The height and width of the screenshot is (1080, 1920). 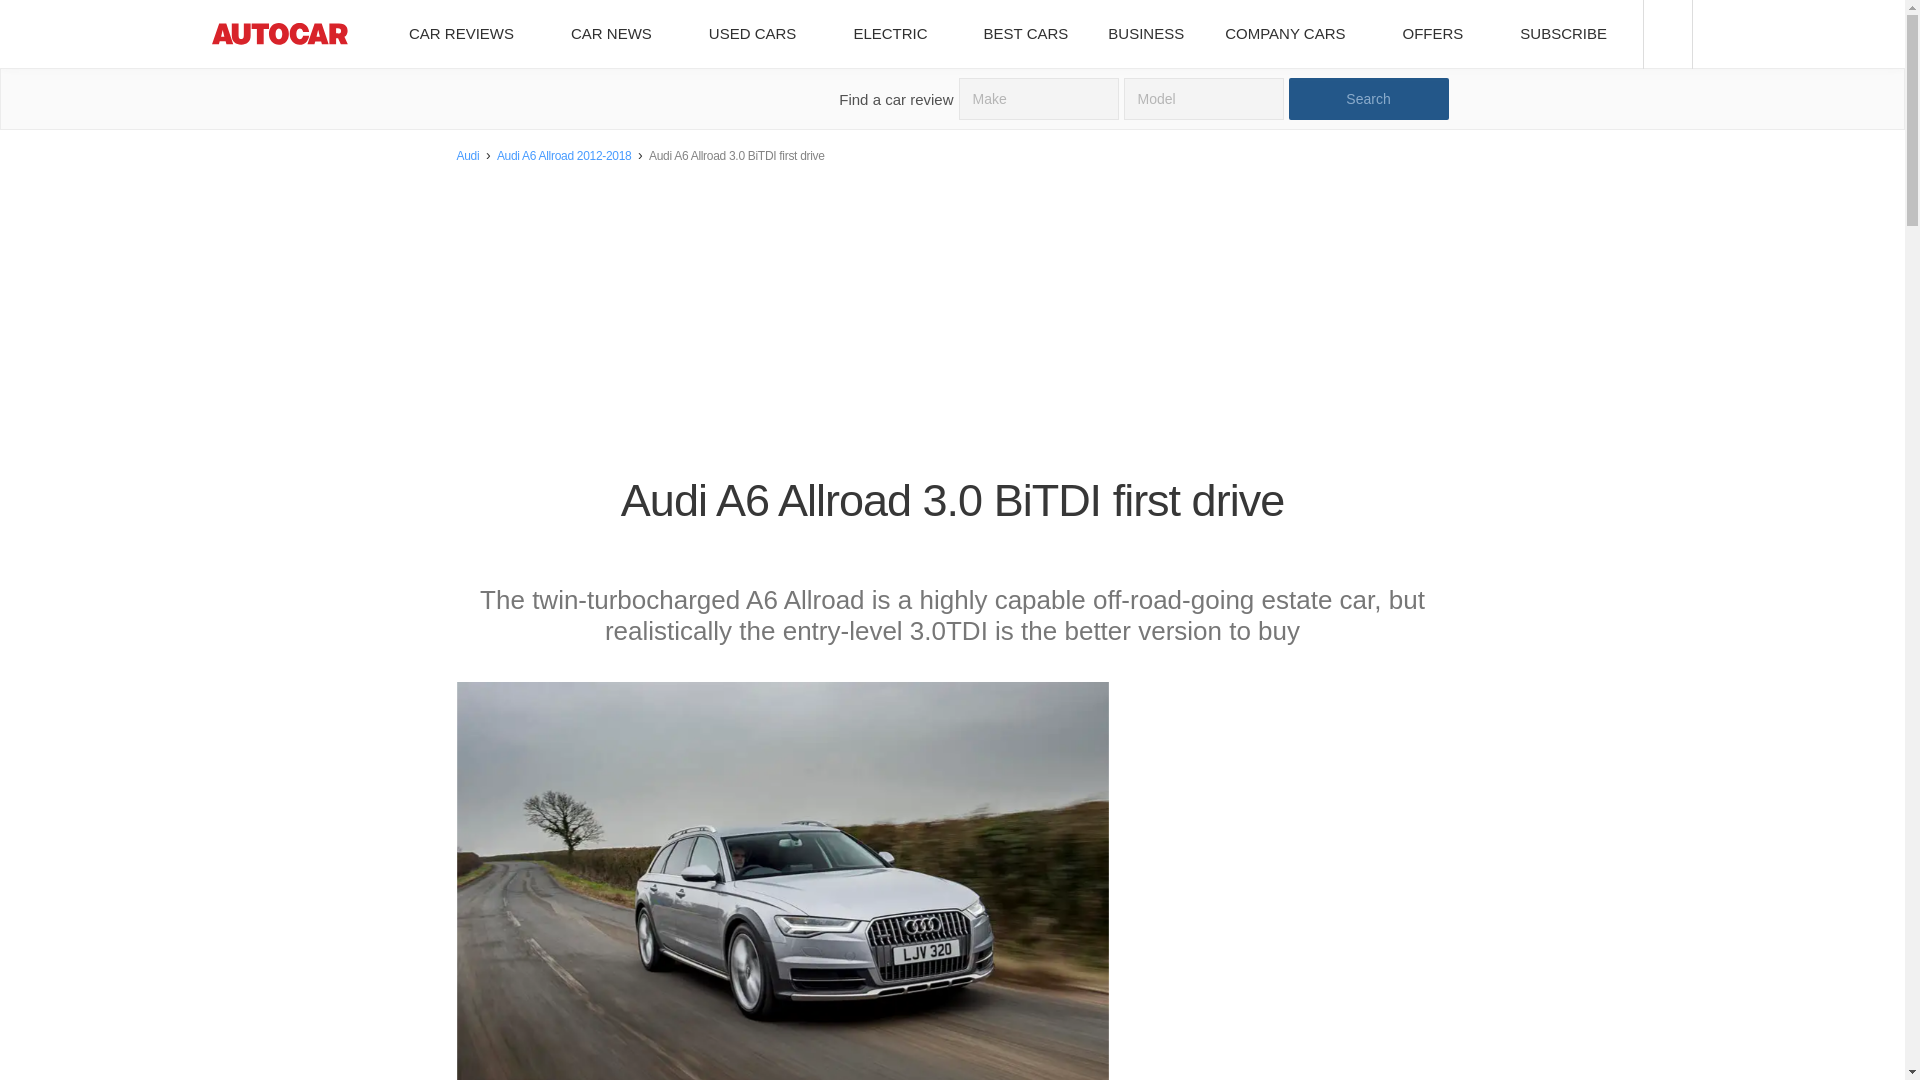 I want to click on USED CARS, so click(x=760, y=34).